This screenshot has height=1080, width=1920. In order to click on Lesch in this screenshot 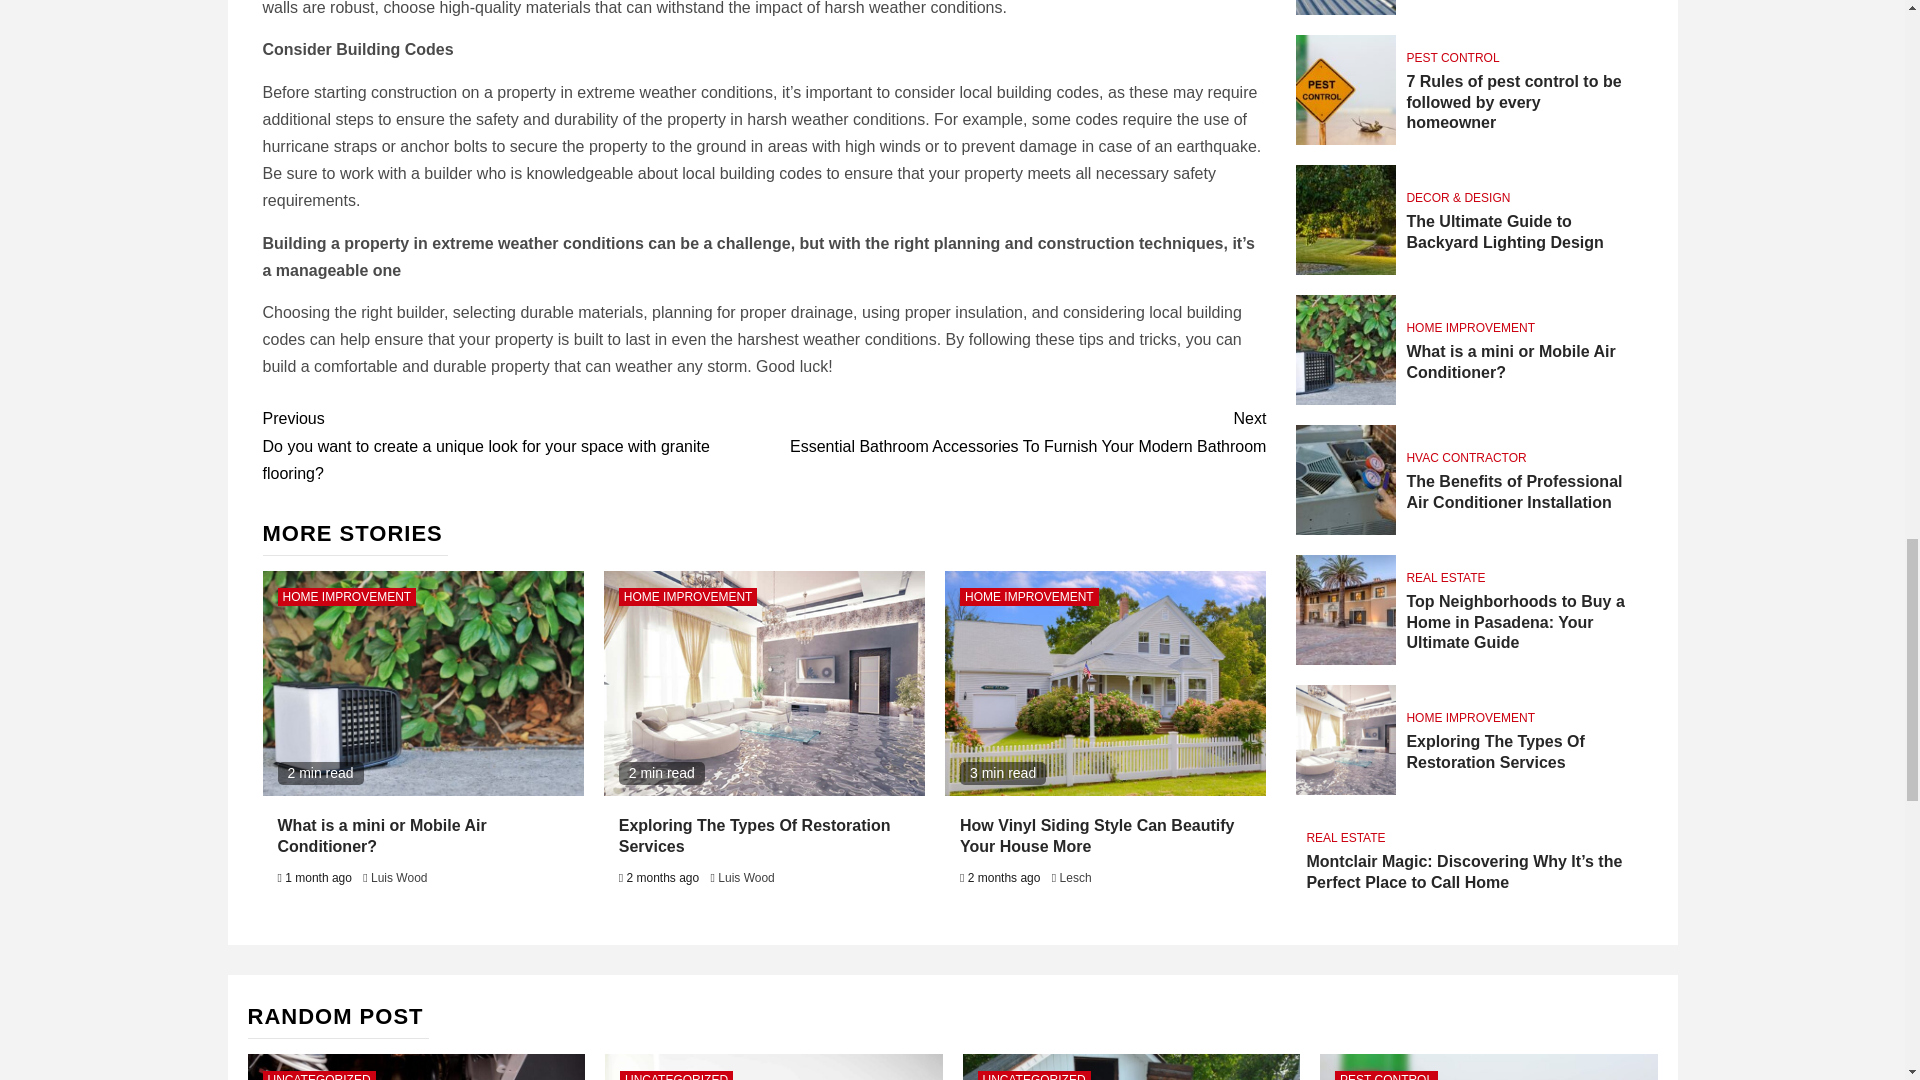, I will do `click(1076, 877)`.